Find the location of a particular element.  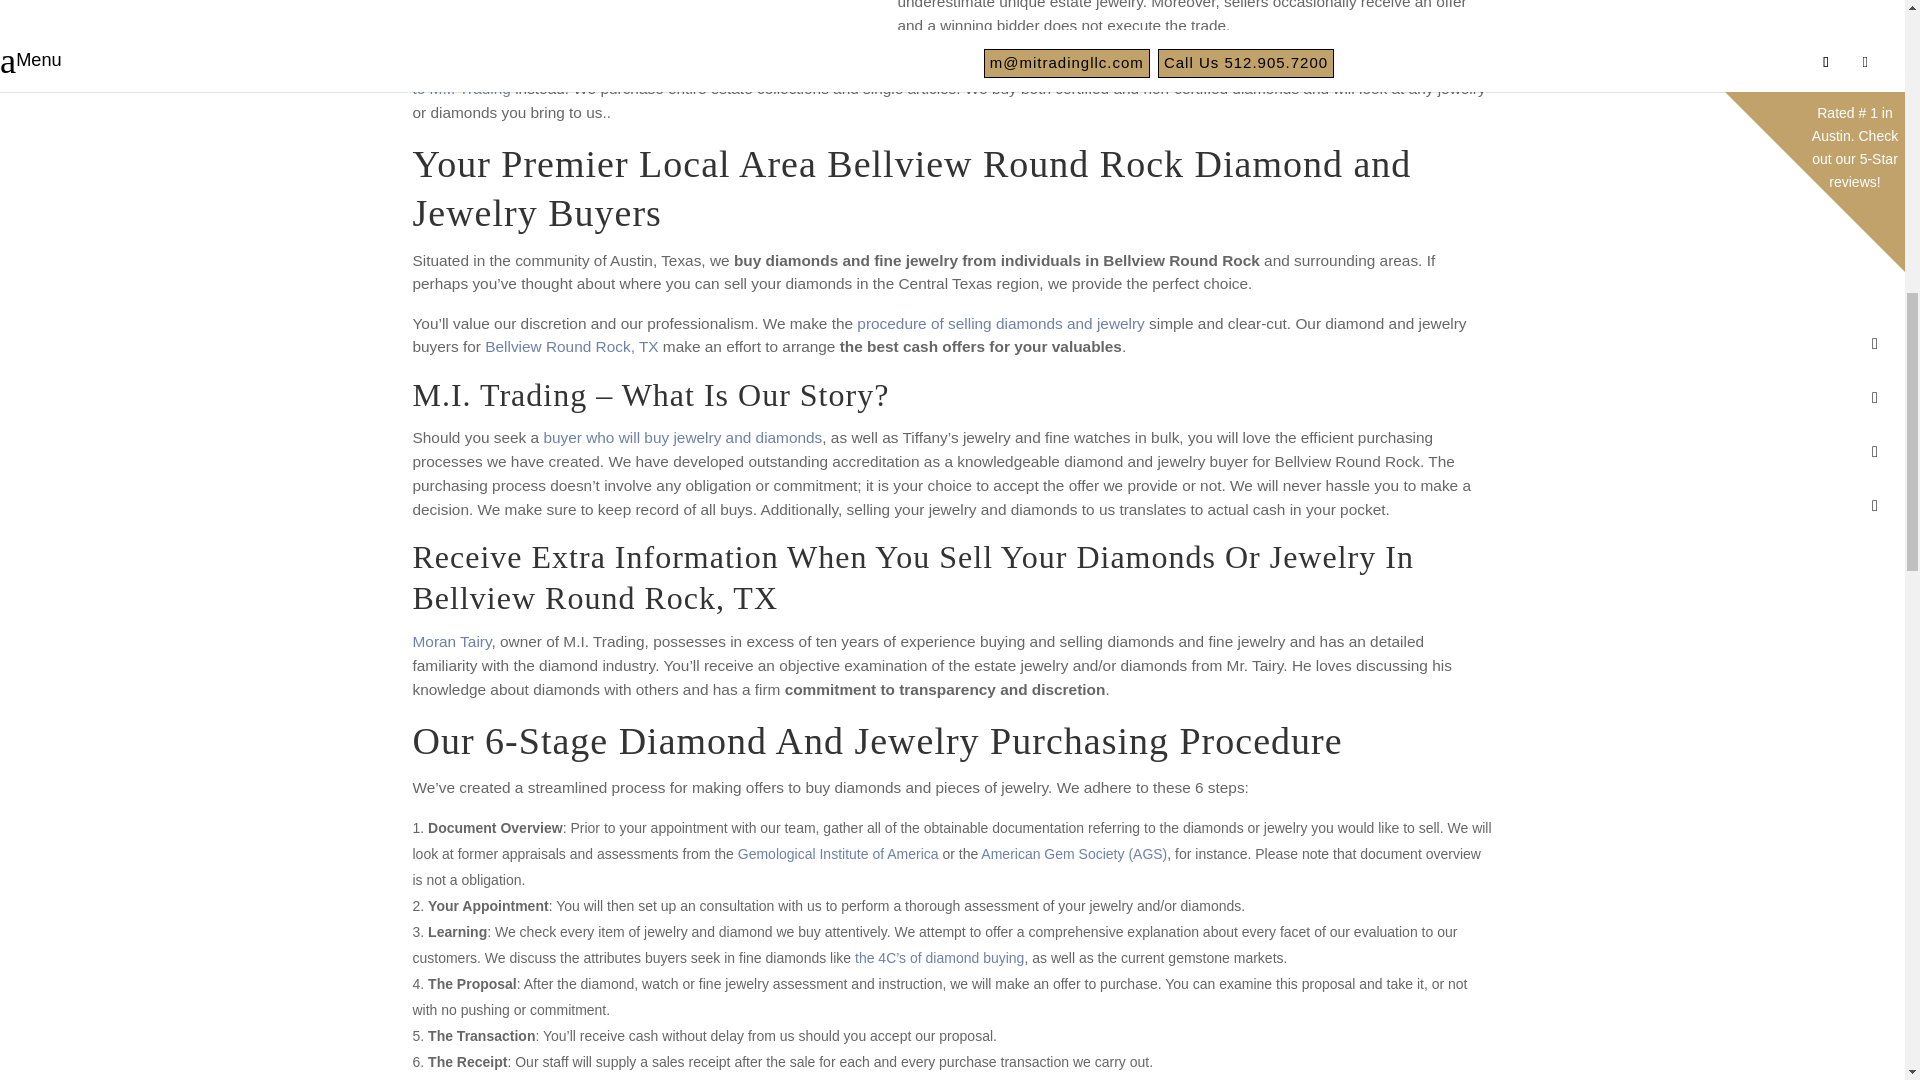

procedure of selling diamonds and jewelry is located at coordinates (1000, 323).